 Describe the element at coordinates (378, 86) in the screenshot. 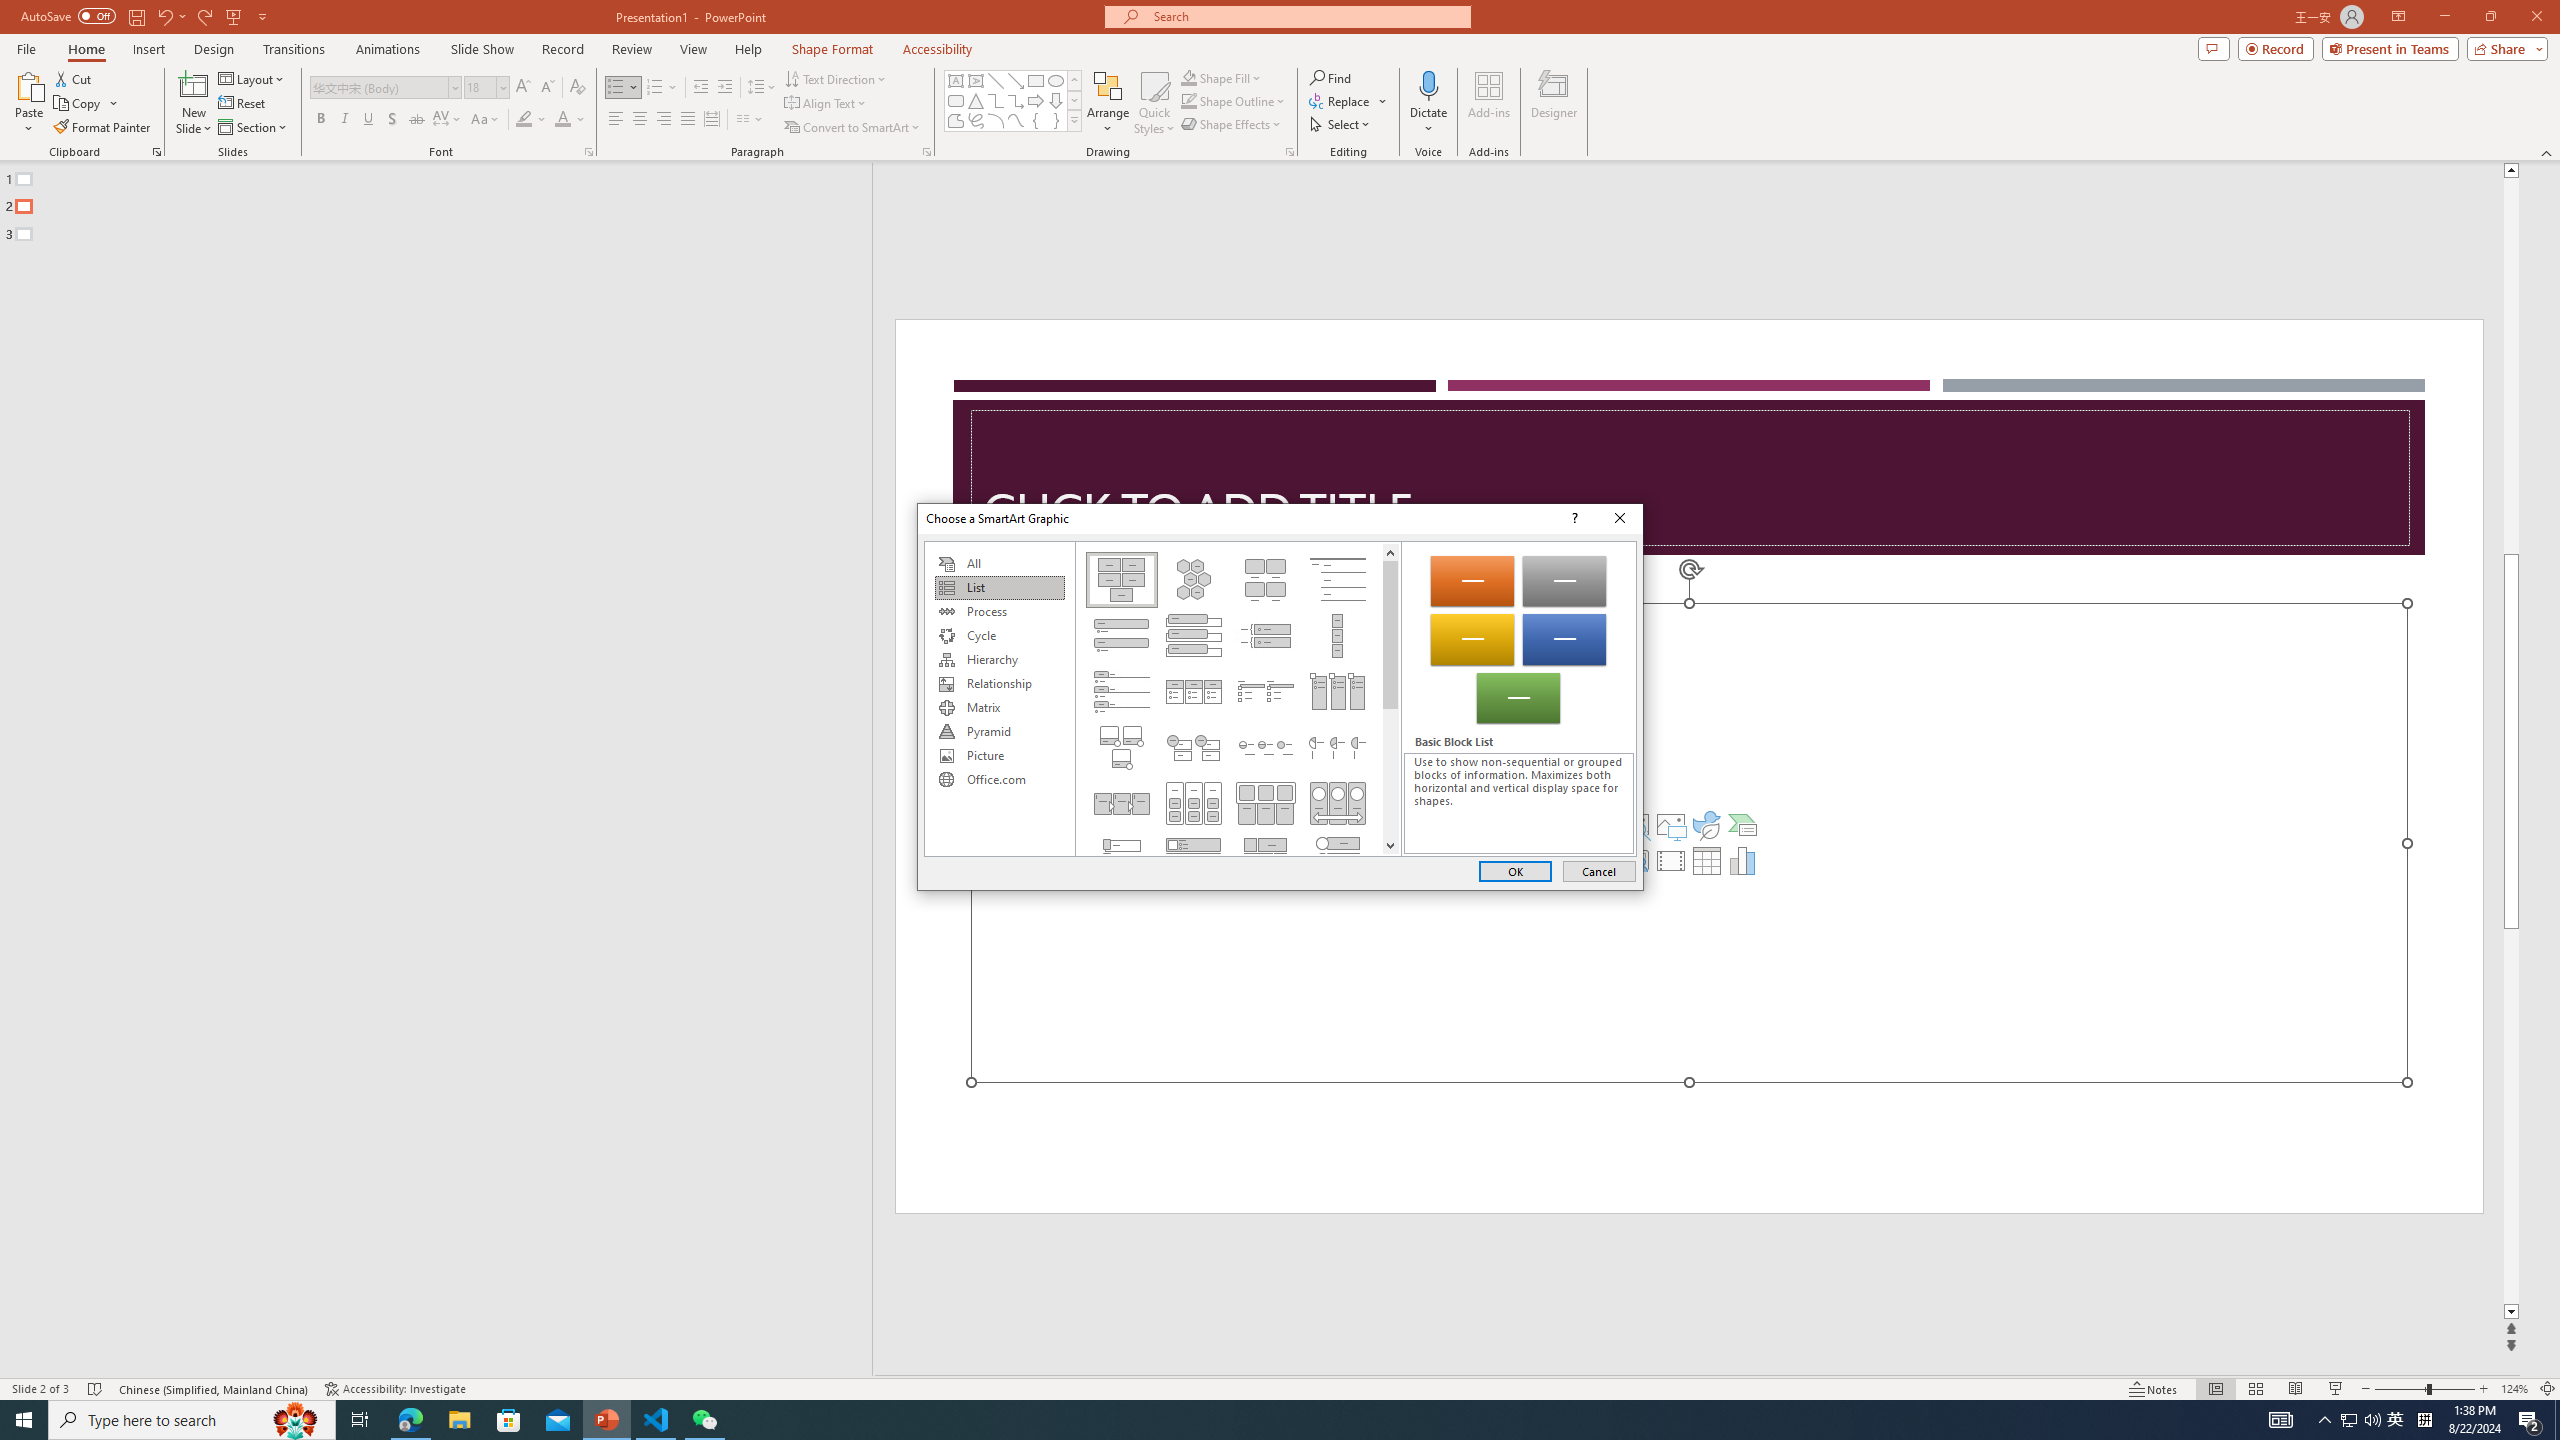

I see `Font` at that location.